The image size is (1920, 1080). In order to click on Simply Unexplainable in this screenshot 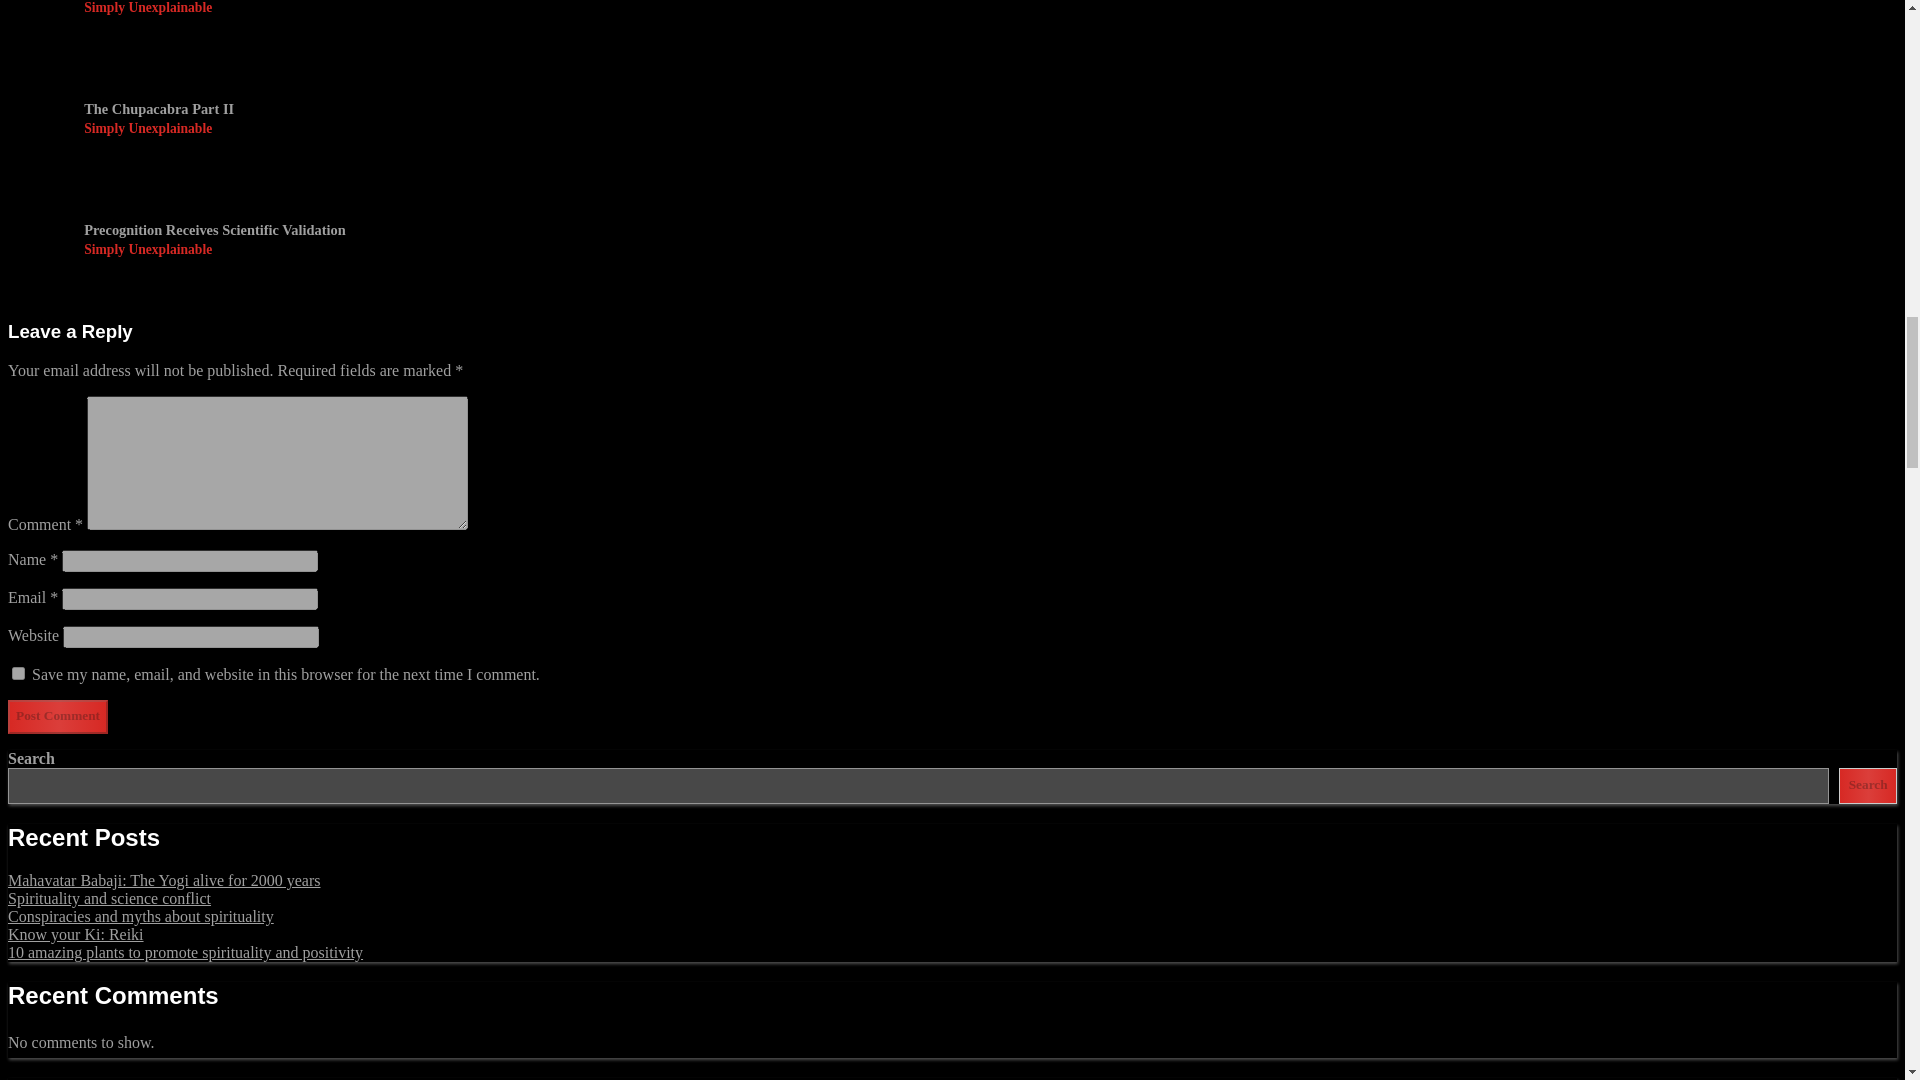, I will do `click(148, 8)`.